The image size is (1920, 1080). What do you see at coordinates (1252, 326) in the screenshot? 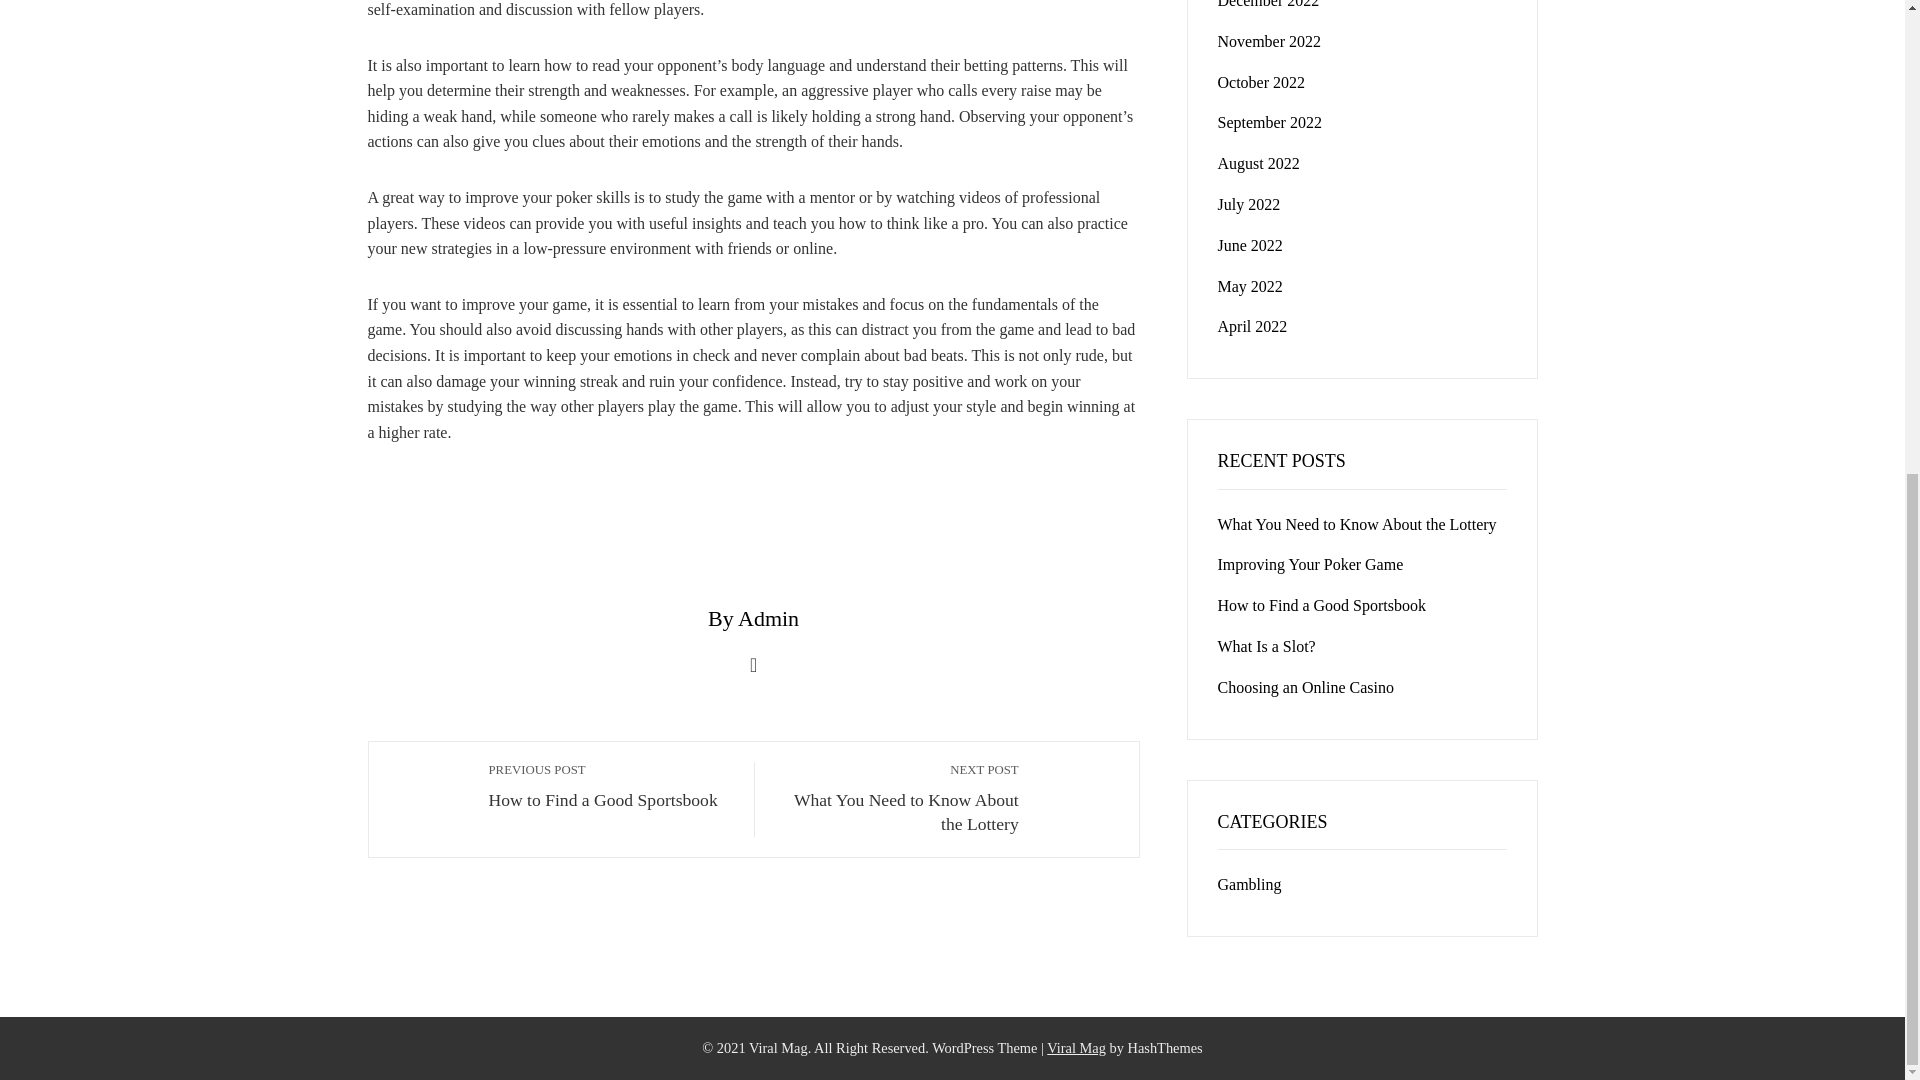
I see `April 2022` at bounding box center [1252, 326].